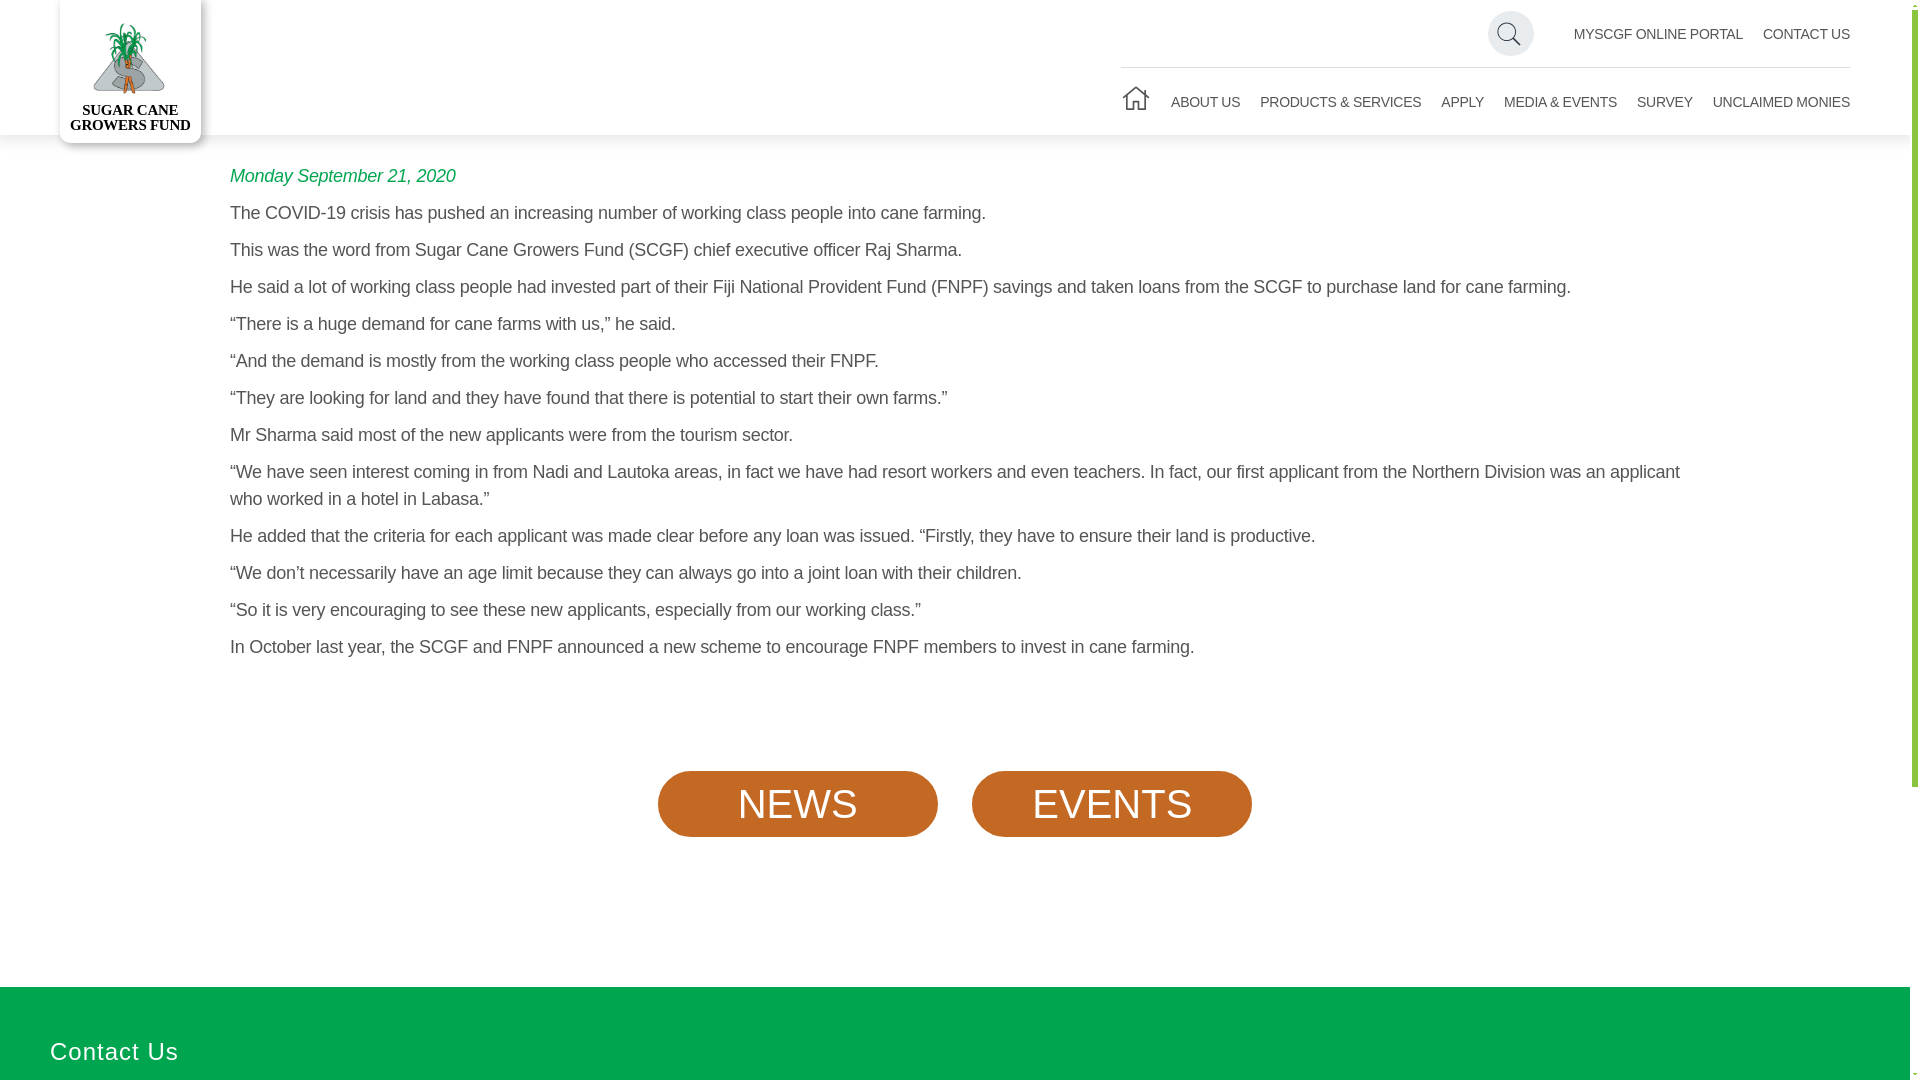 This screenshot has height=1080, width=1920. Describe the element at coordinates (1511, 33) in the screenshot. I see `search` at that location.